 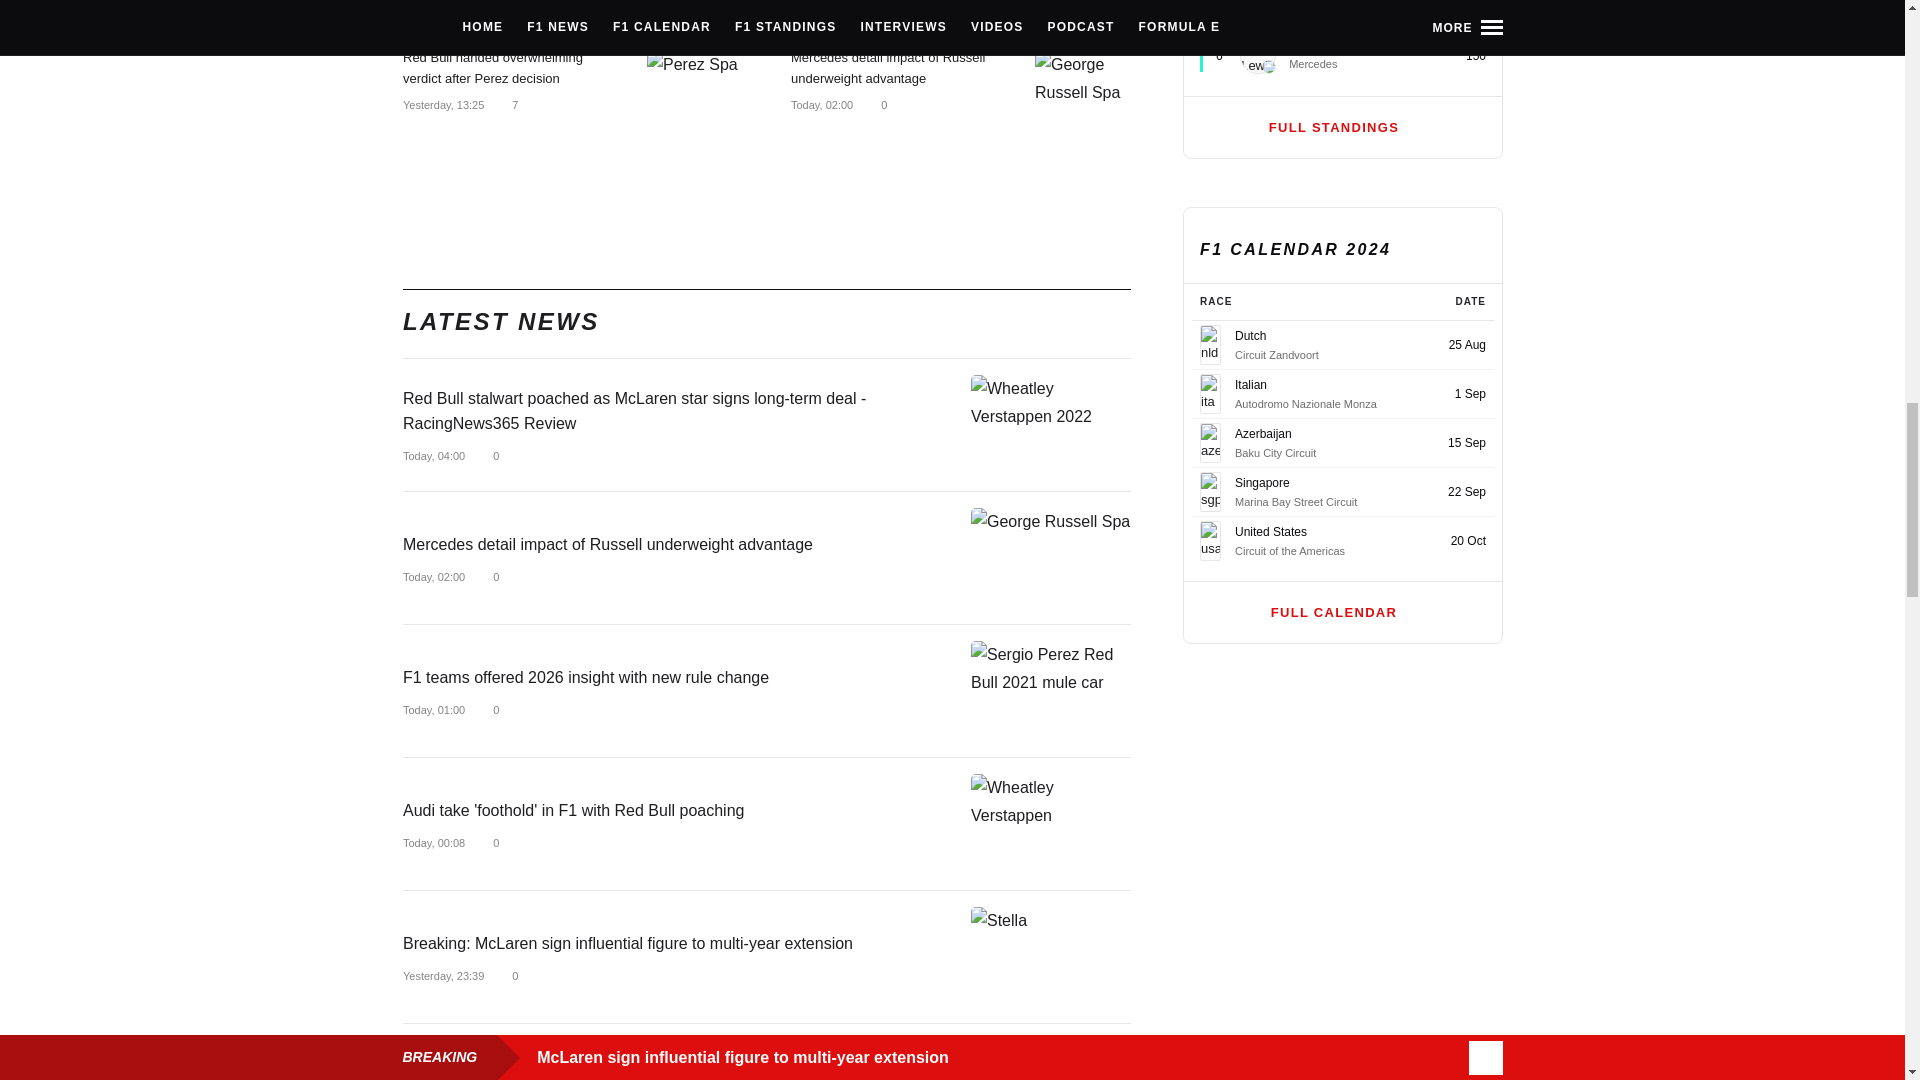 I want to click on Thursday 1 August 2024 at 13:25, so click(x=442, y=104).